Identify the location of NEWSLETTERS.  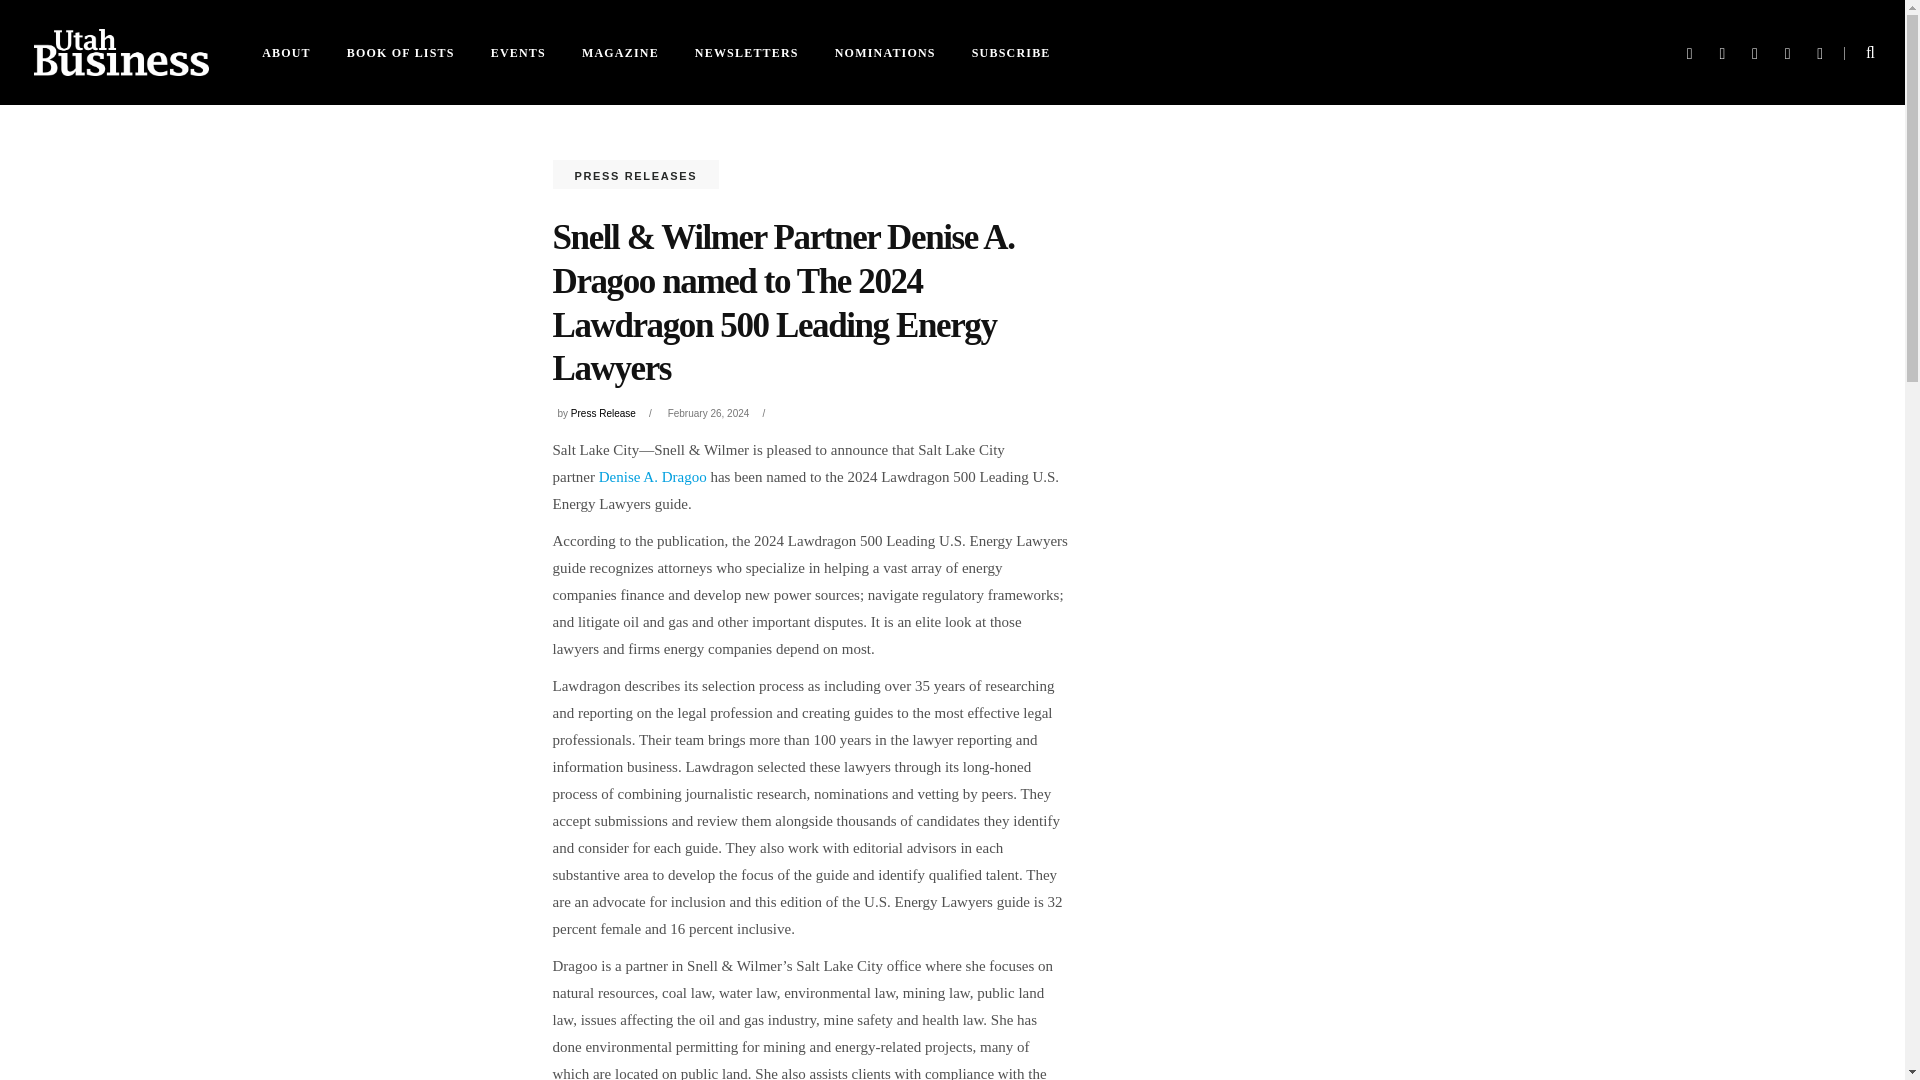
(747, 52).